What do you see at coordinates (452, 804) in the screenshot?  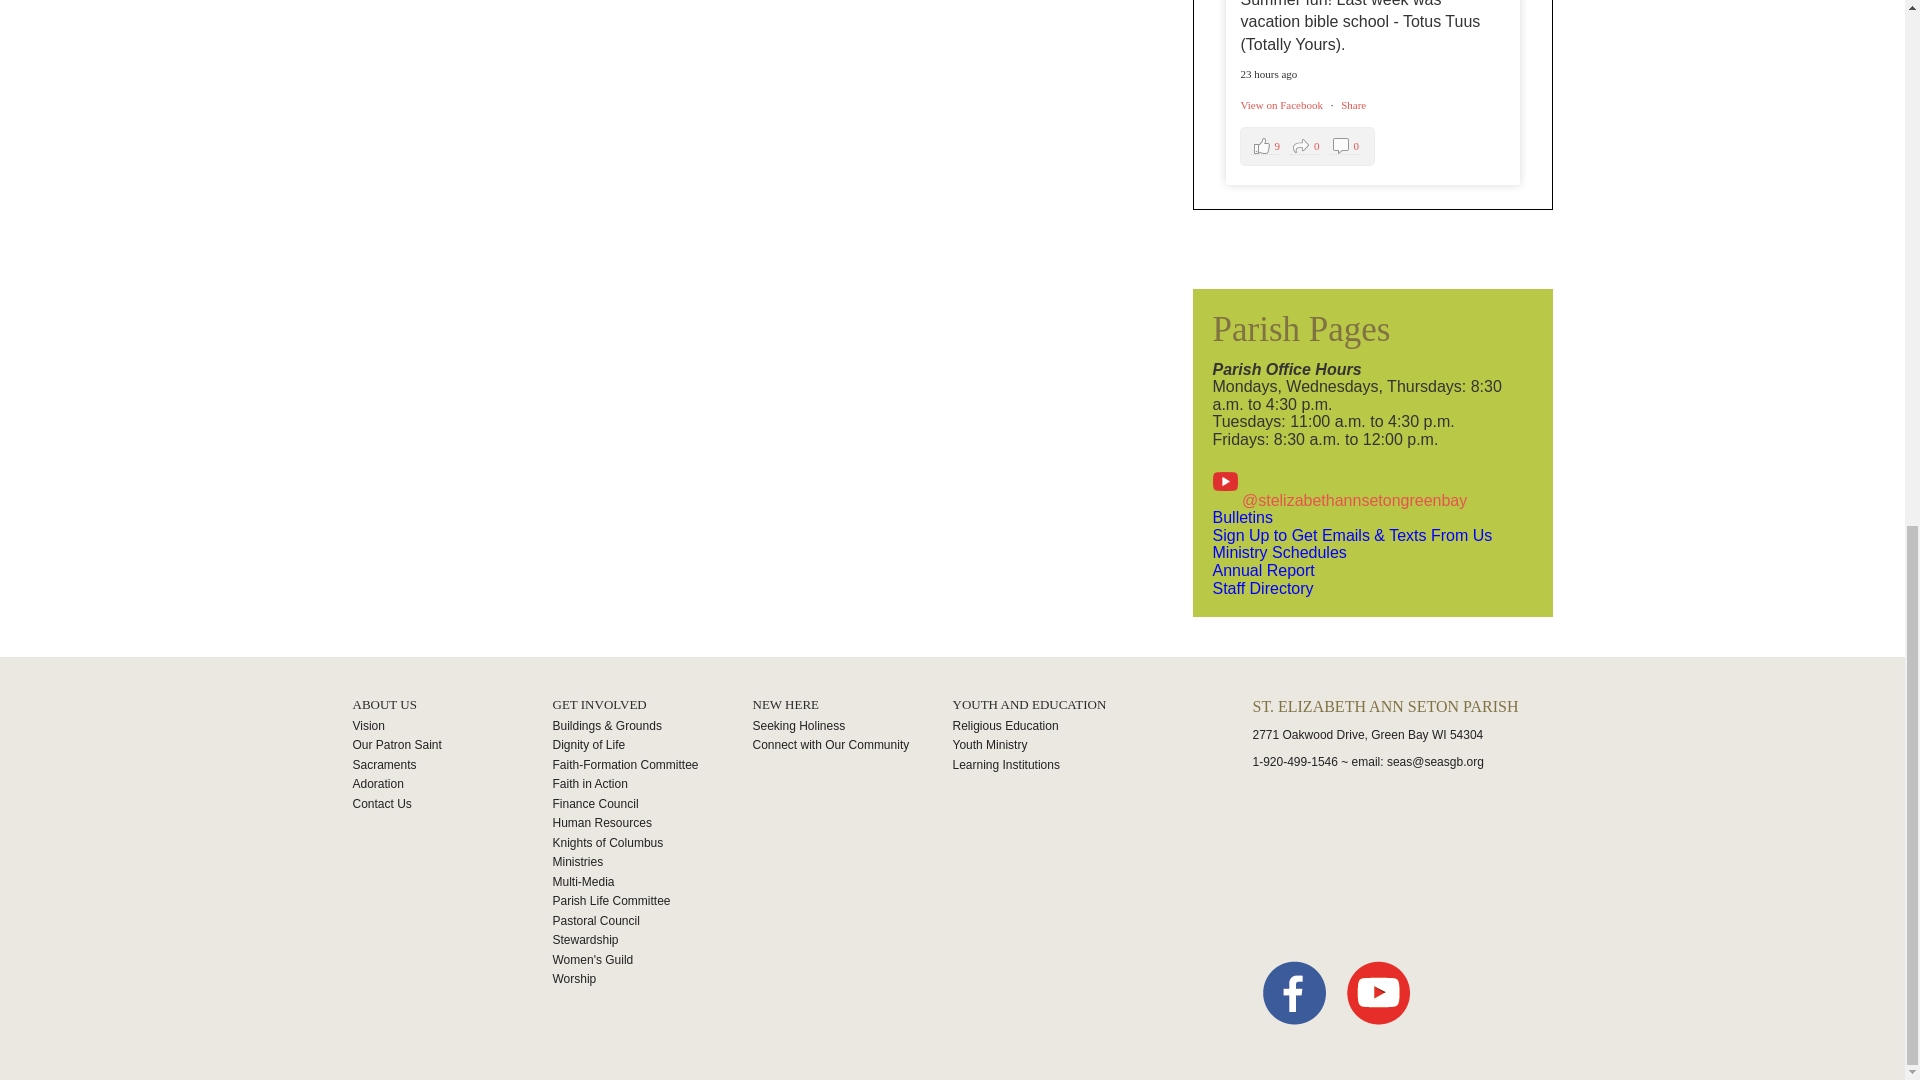 I see `View on Facebook` at bounding box center [452, 804].